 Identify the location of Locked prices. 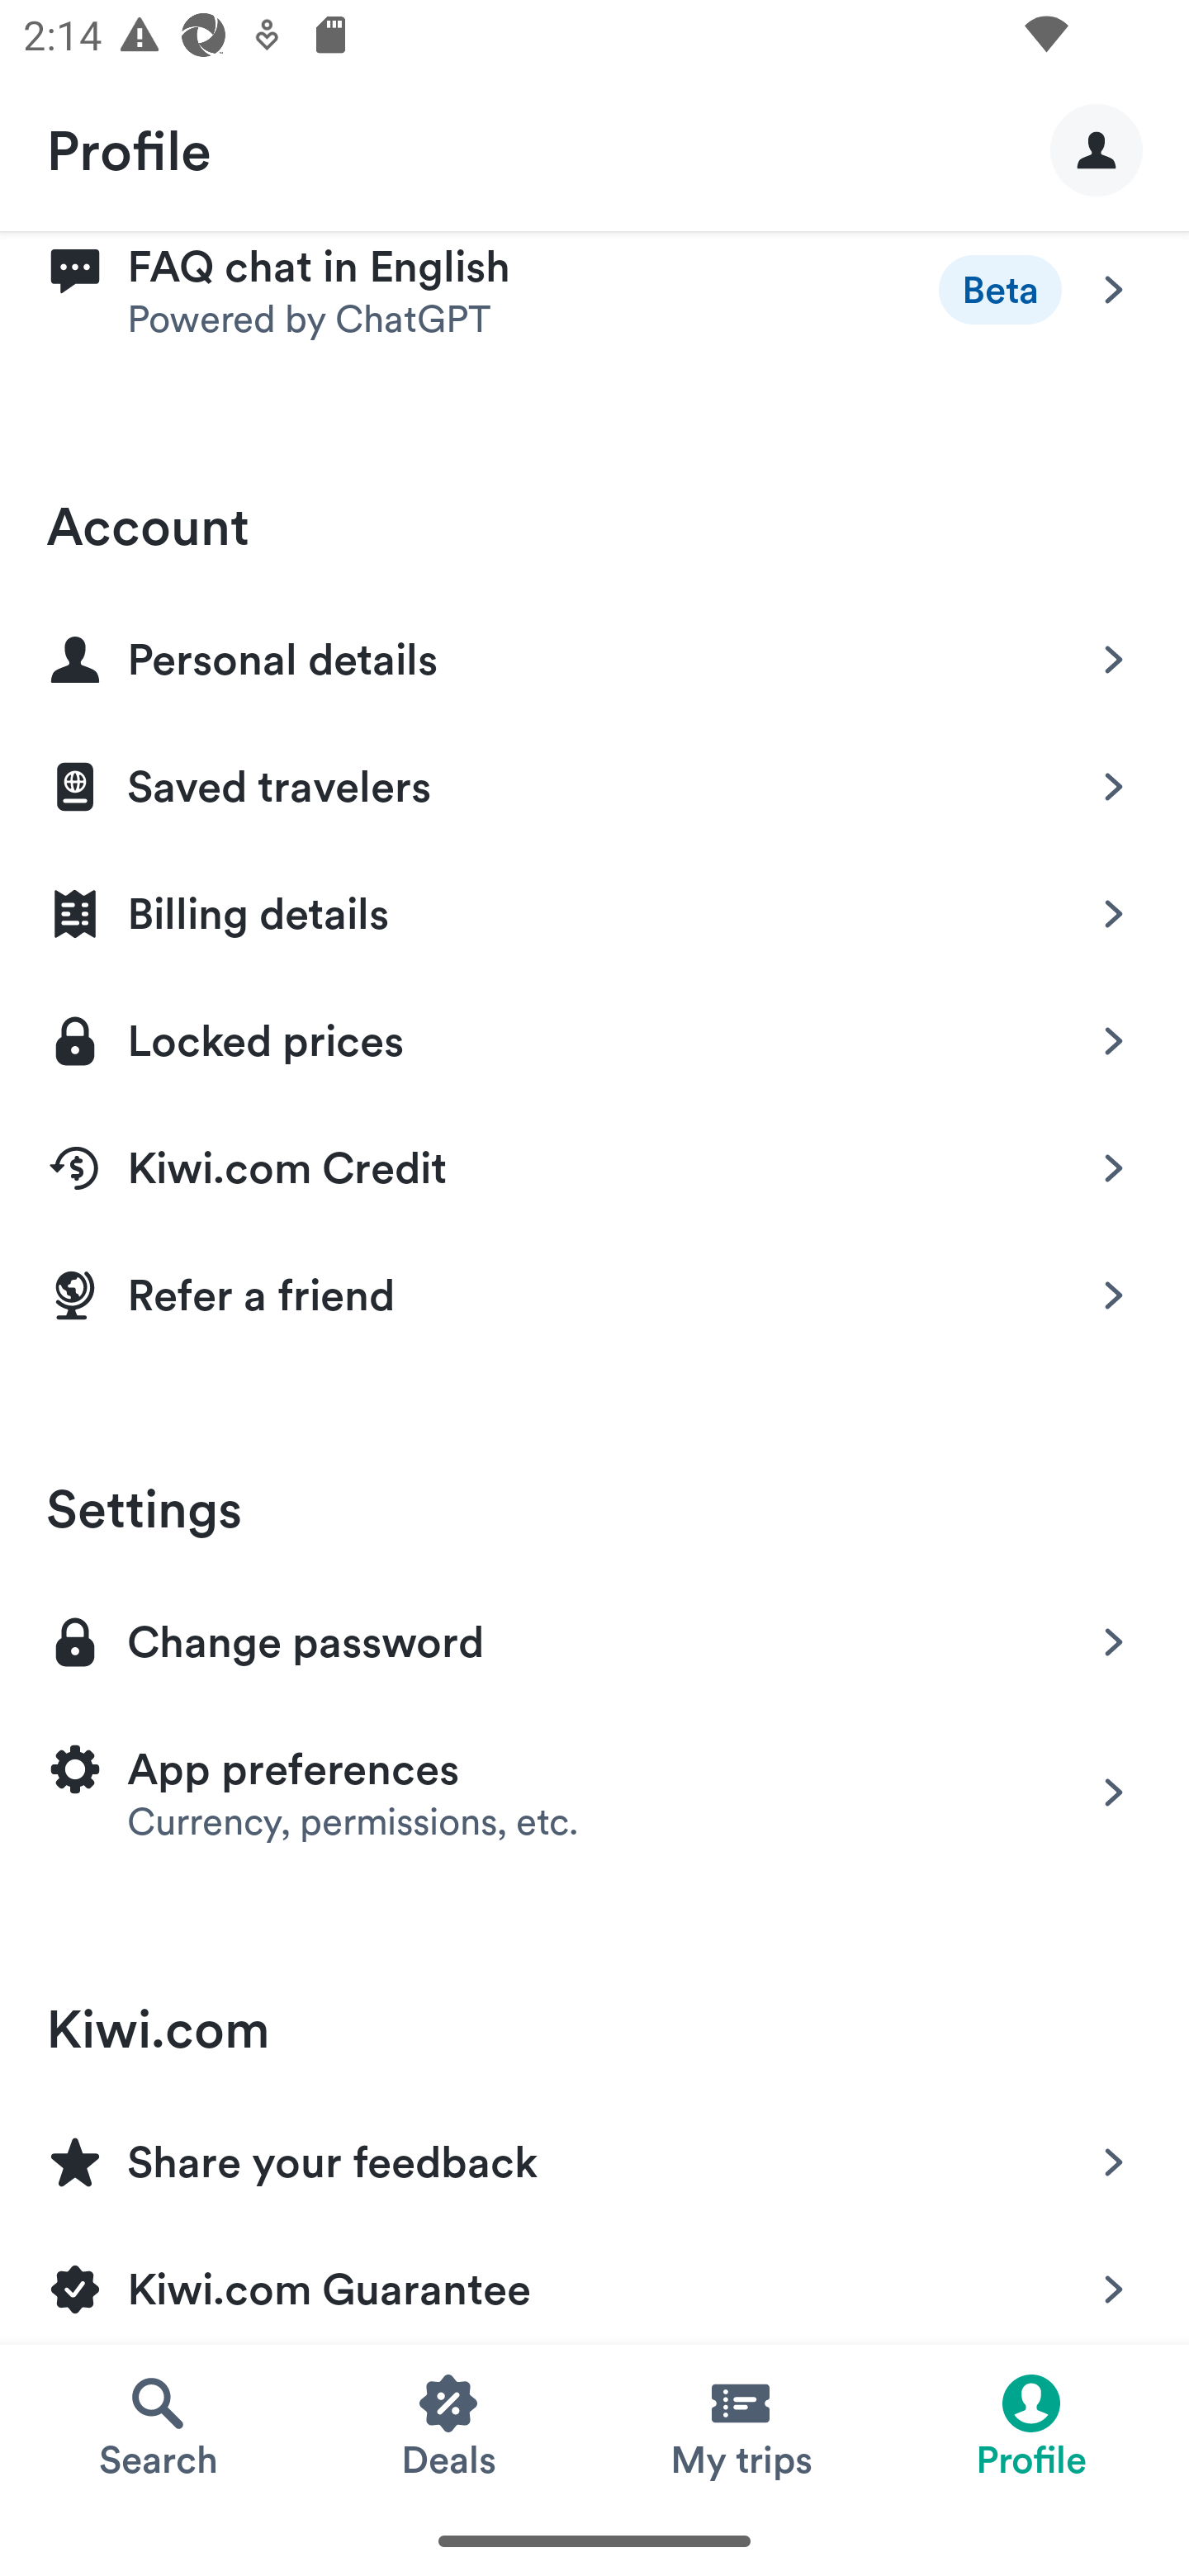
(594, 1035).